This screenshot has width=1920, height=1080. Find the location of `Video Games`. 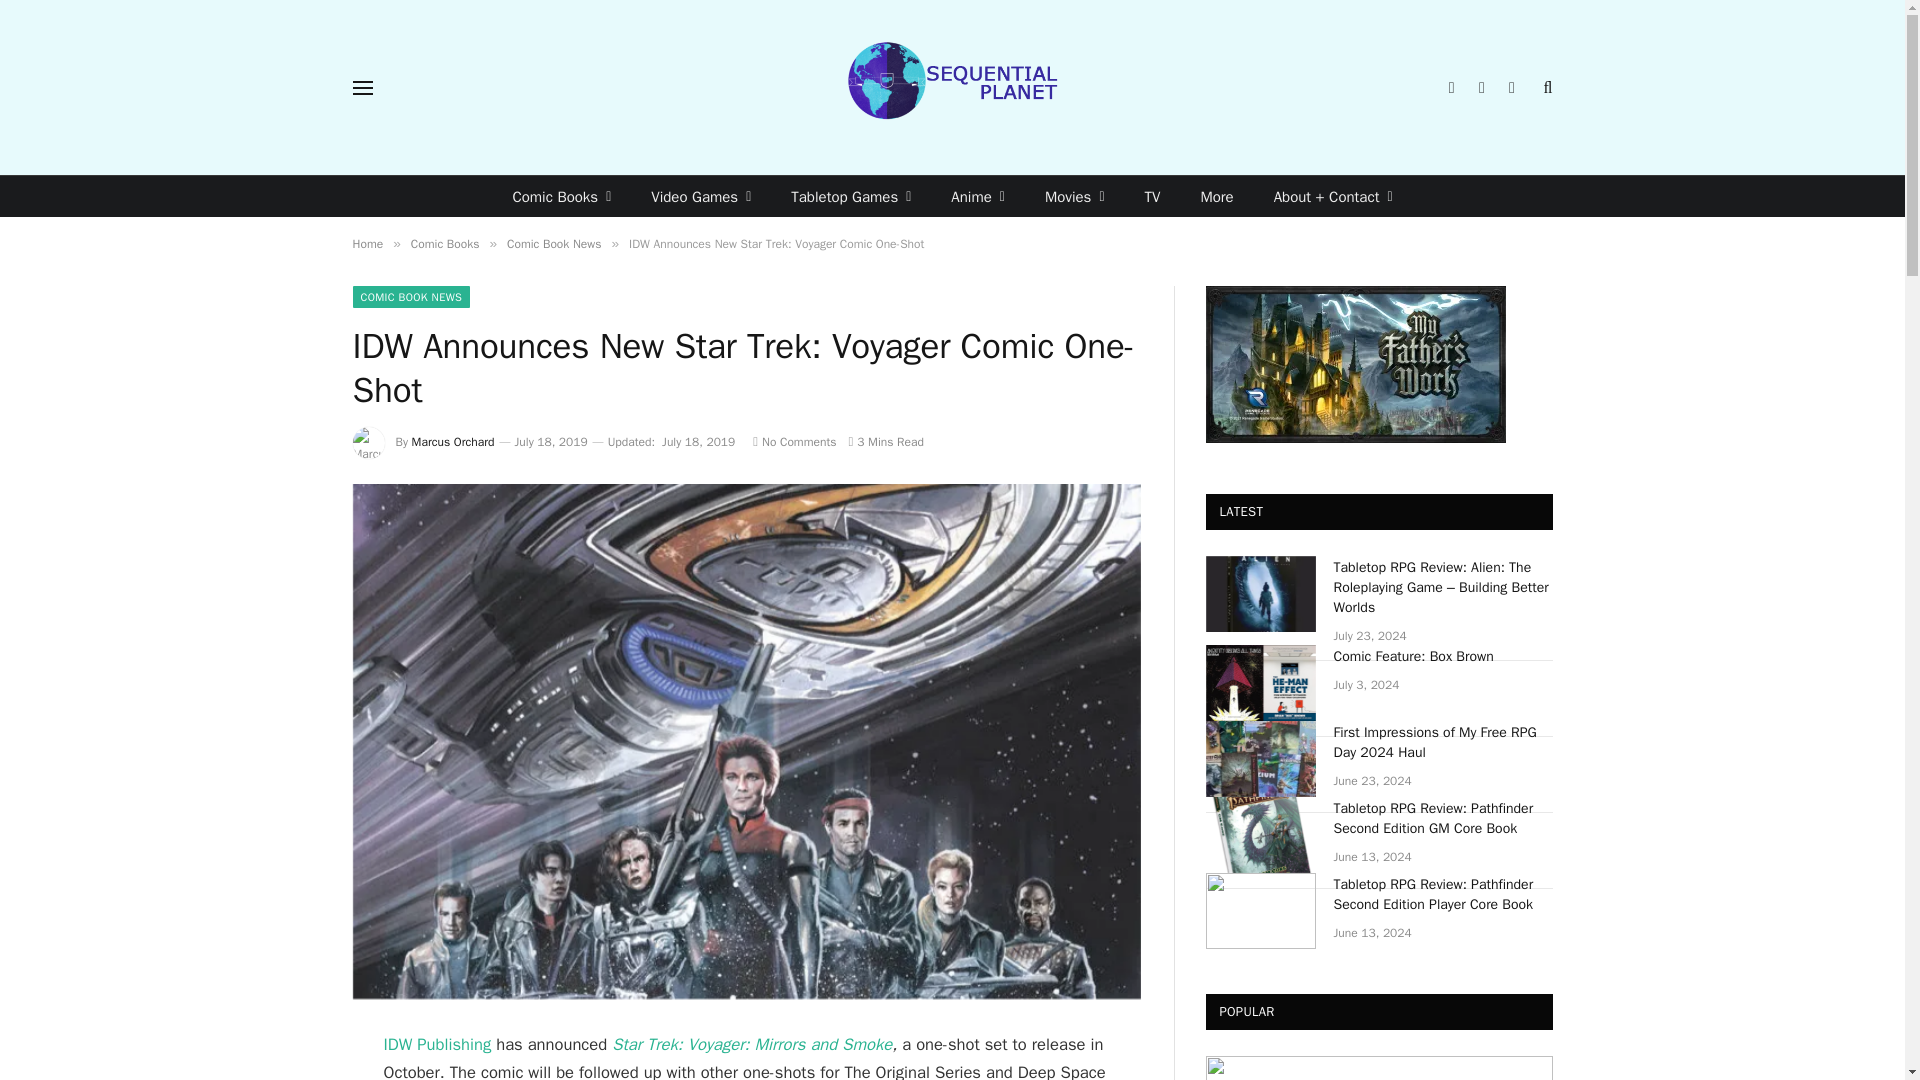

Video Games is located at coordinates (701, 196).